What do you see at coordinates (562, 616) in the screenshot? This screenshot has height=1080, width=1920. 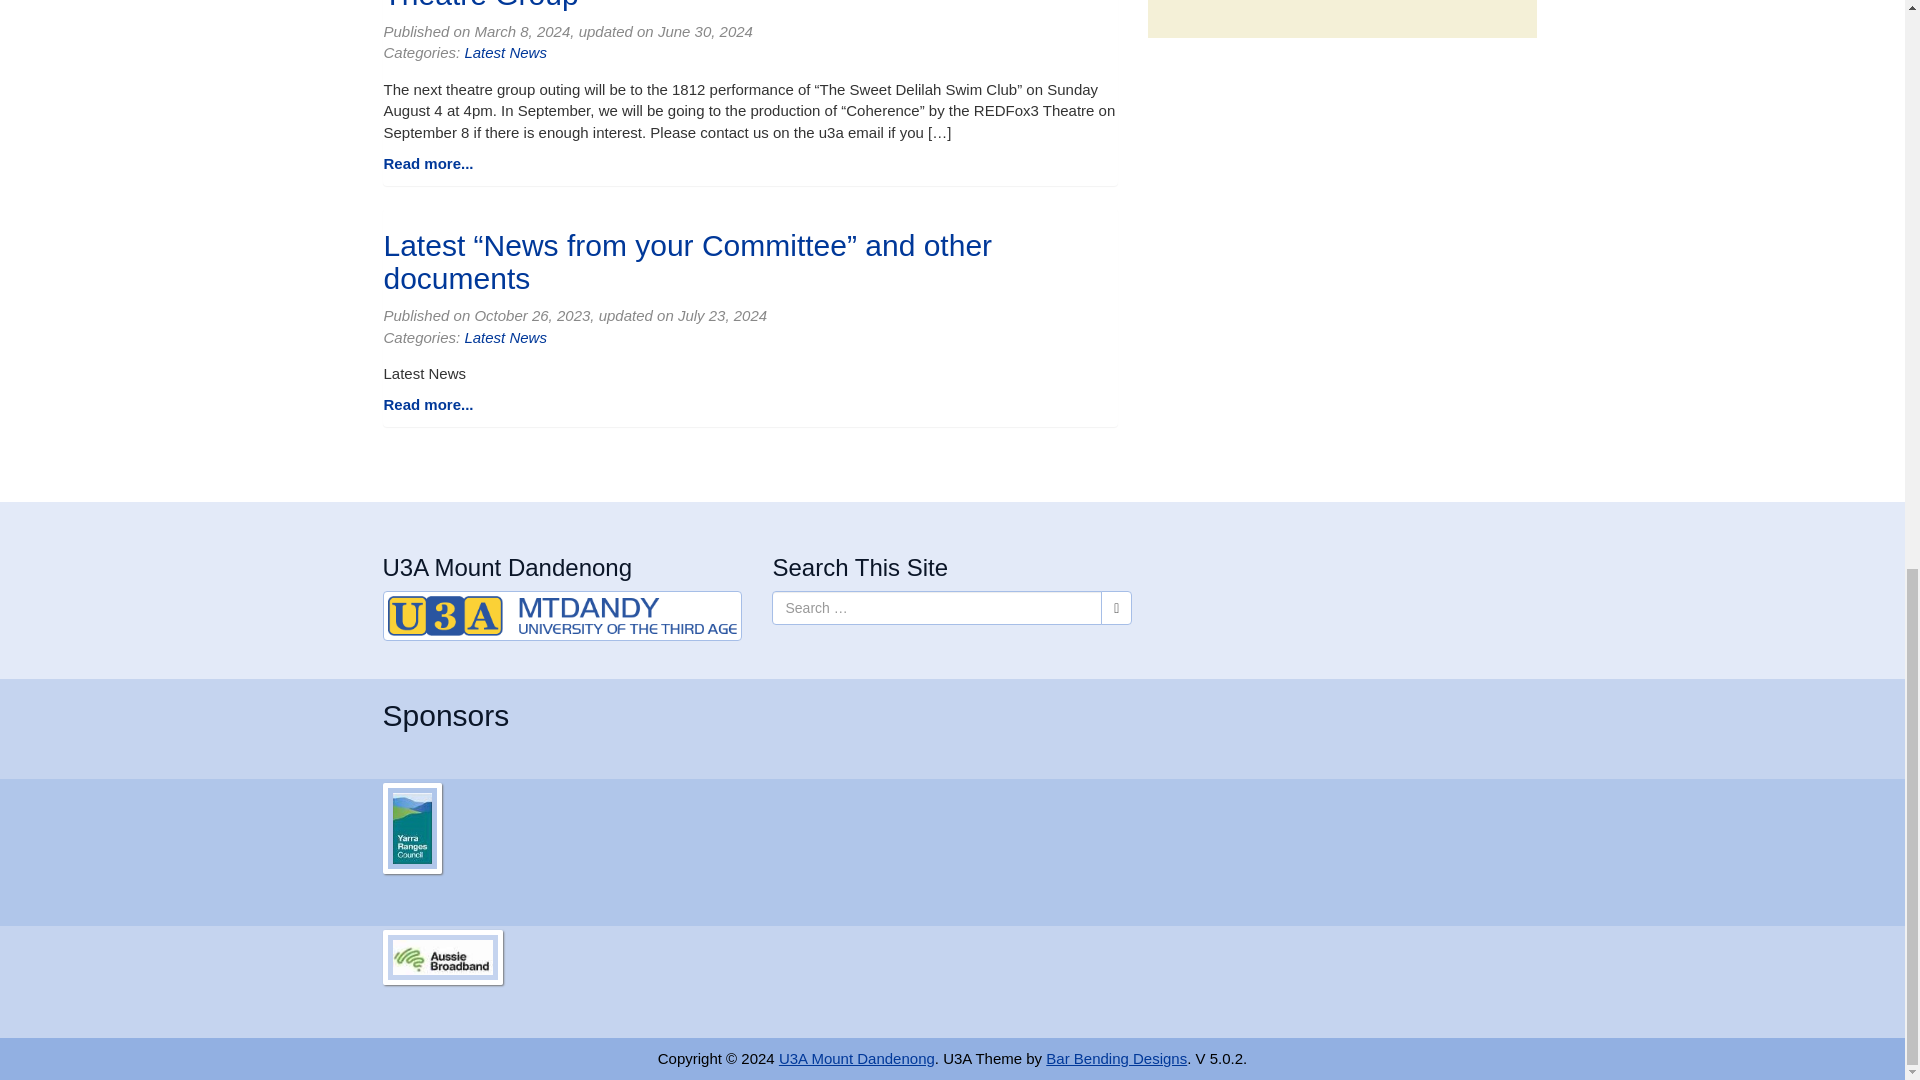 I see `U3A Mount Dandenong` at bounding box center [562, 616].